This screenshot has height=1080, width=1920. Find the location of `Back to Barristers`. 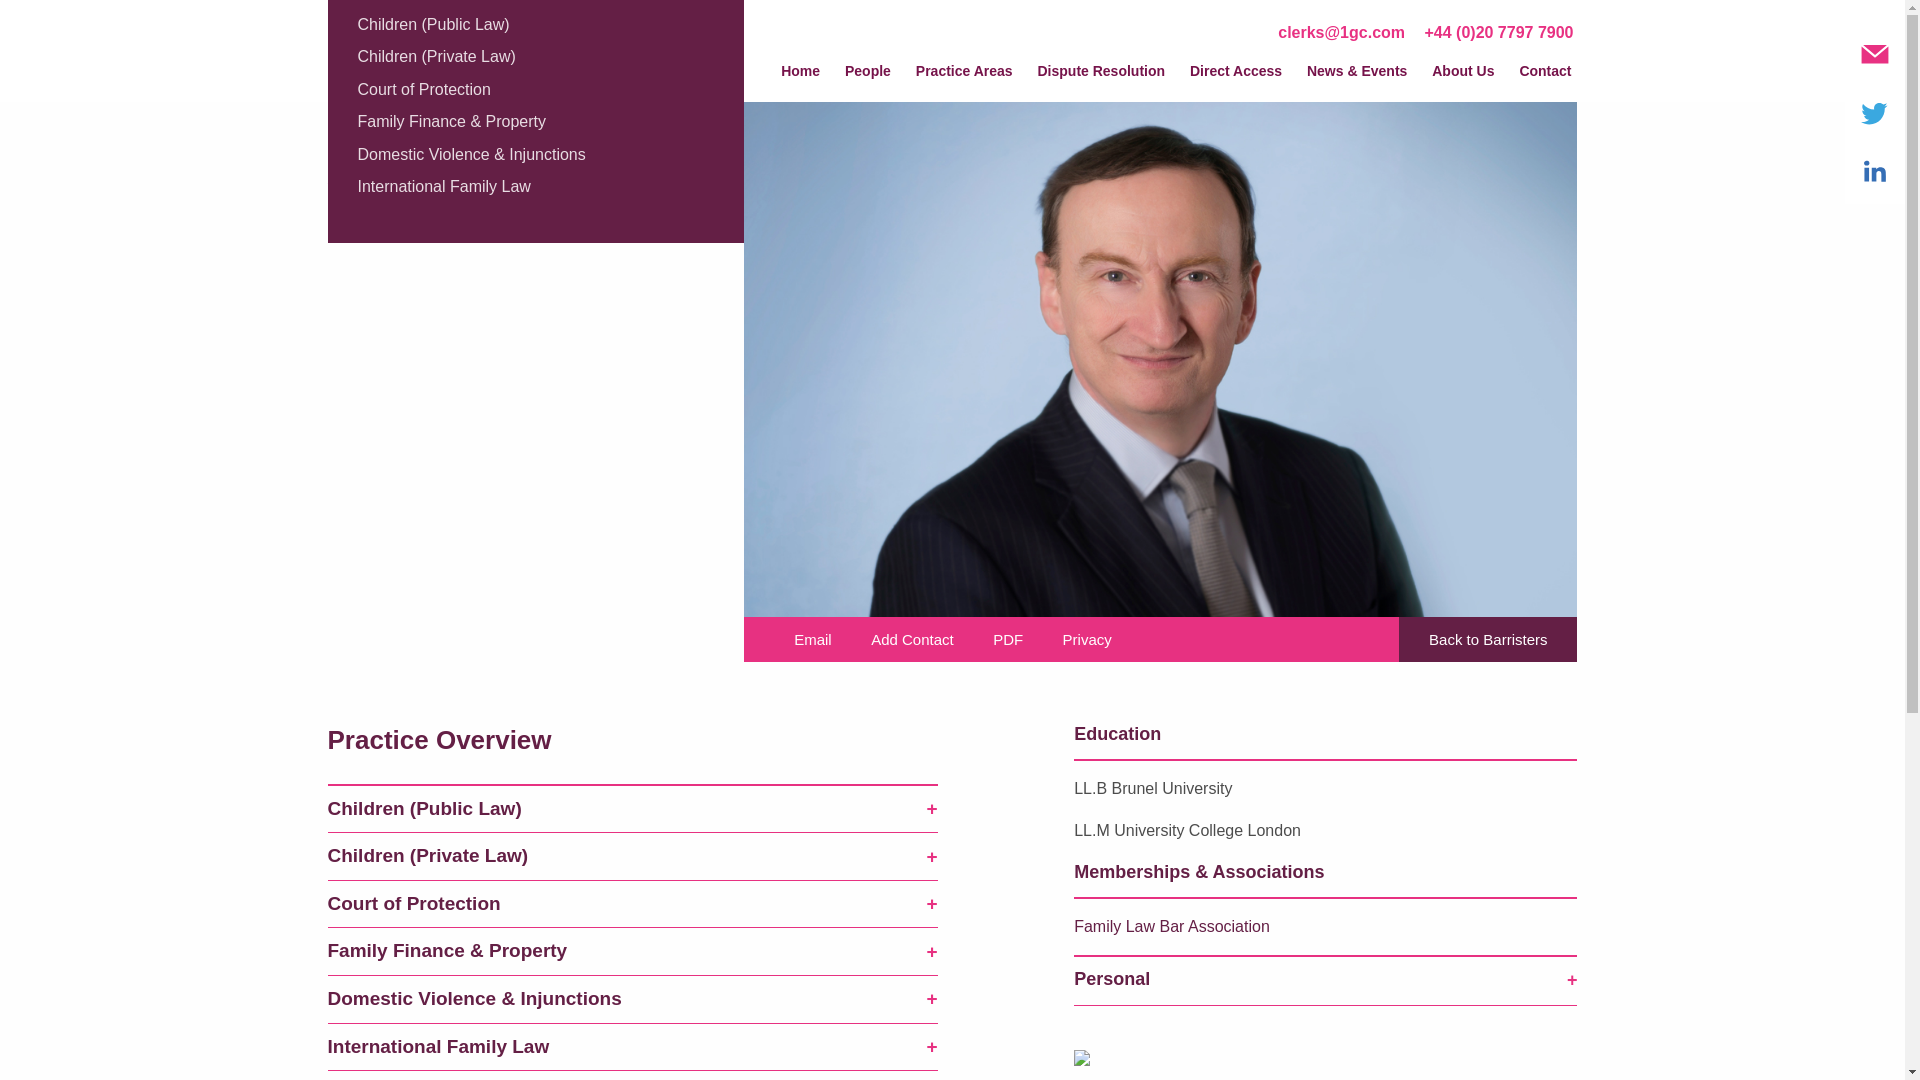

Back to Barristers is located at coordinates (1488, 640).